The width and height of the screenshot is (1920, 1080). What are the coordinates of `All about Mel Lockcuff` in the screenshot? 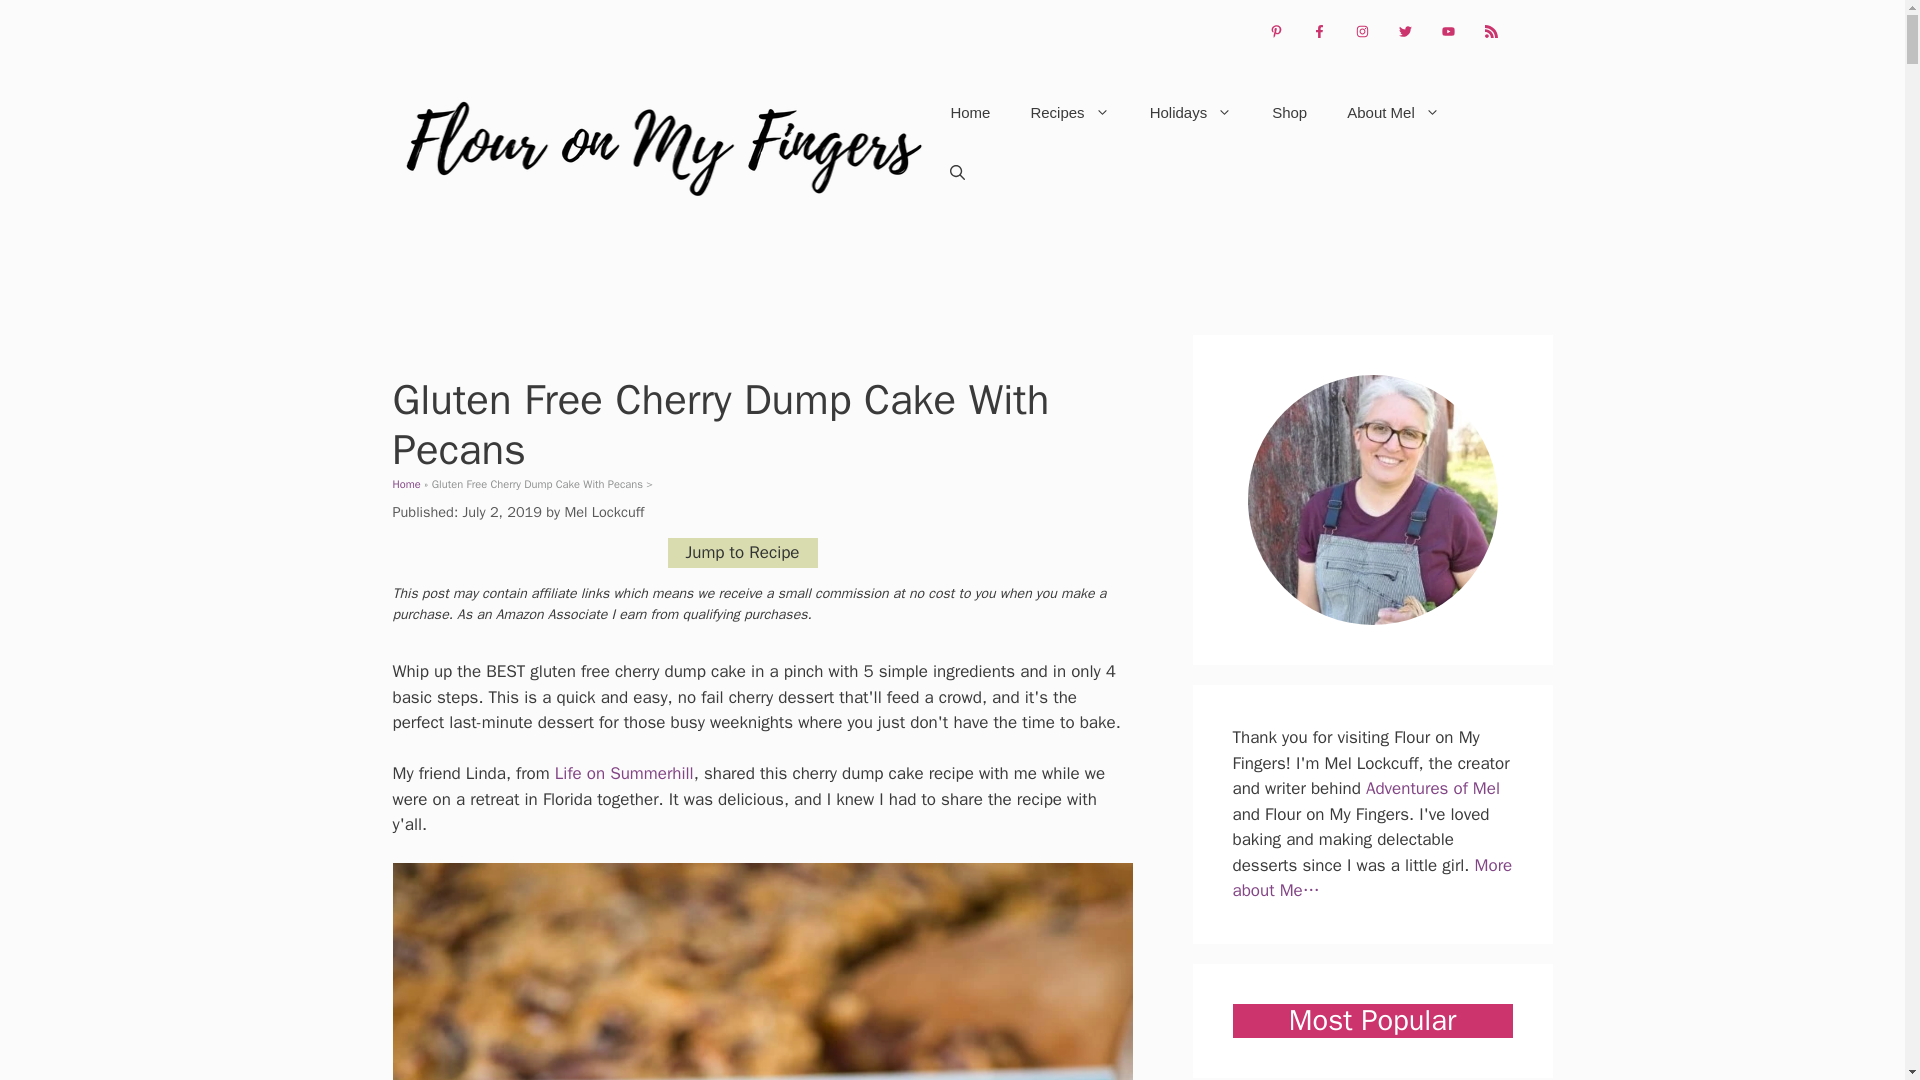 It's located at (604, 512).